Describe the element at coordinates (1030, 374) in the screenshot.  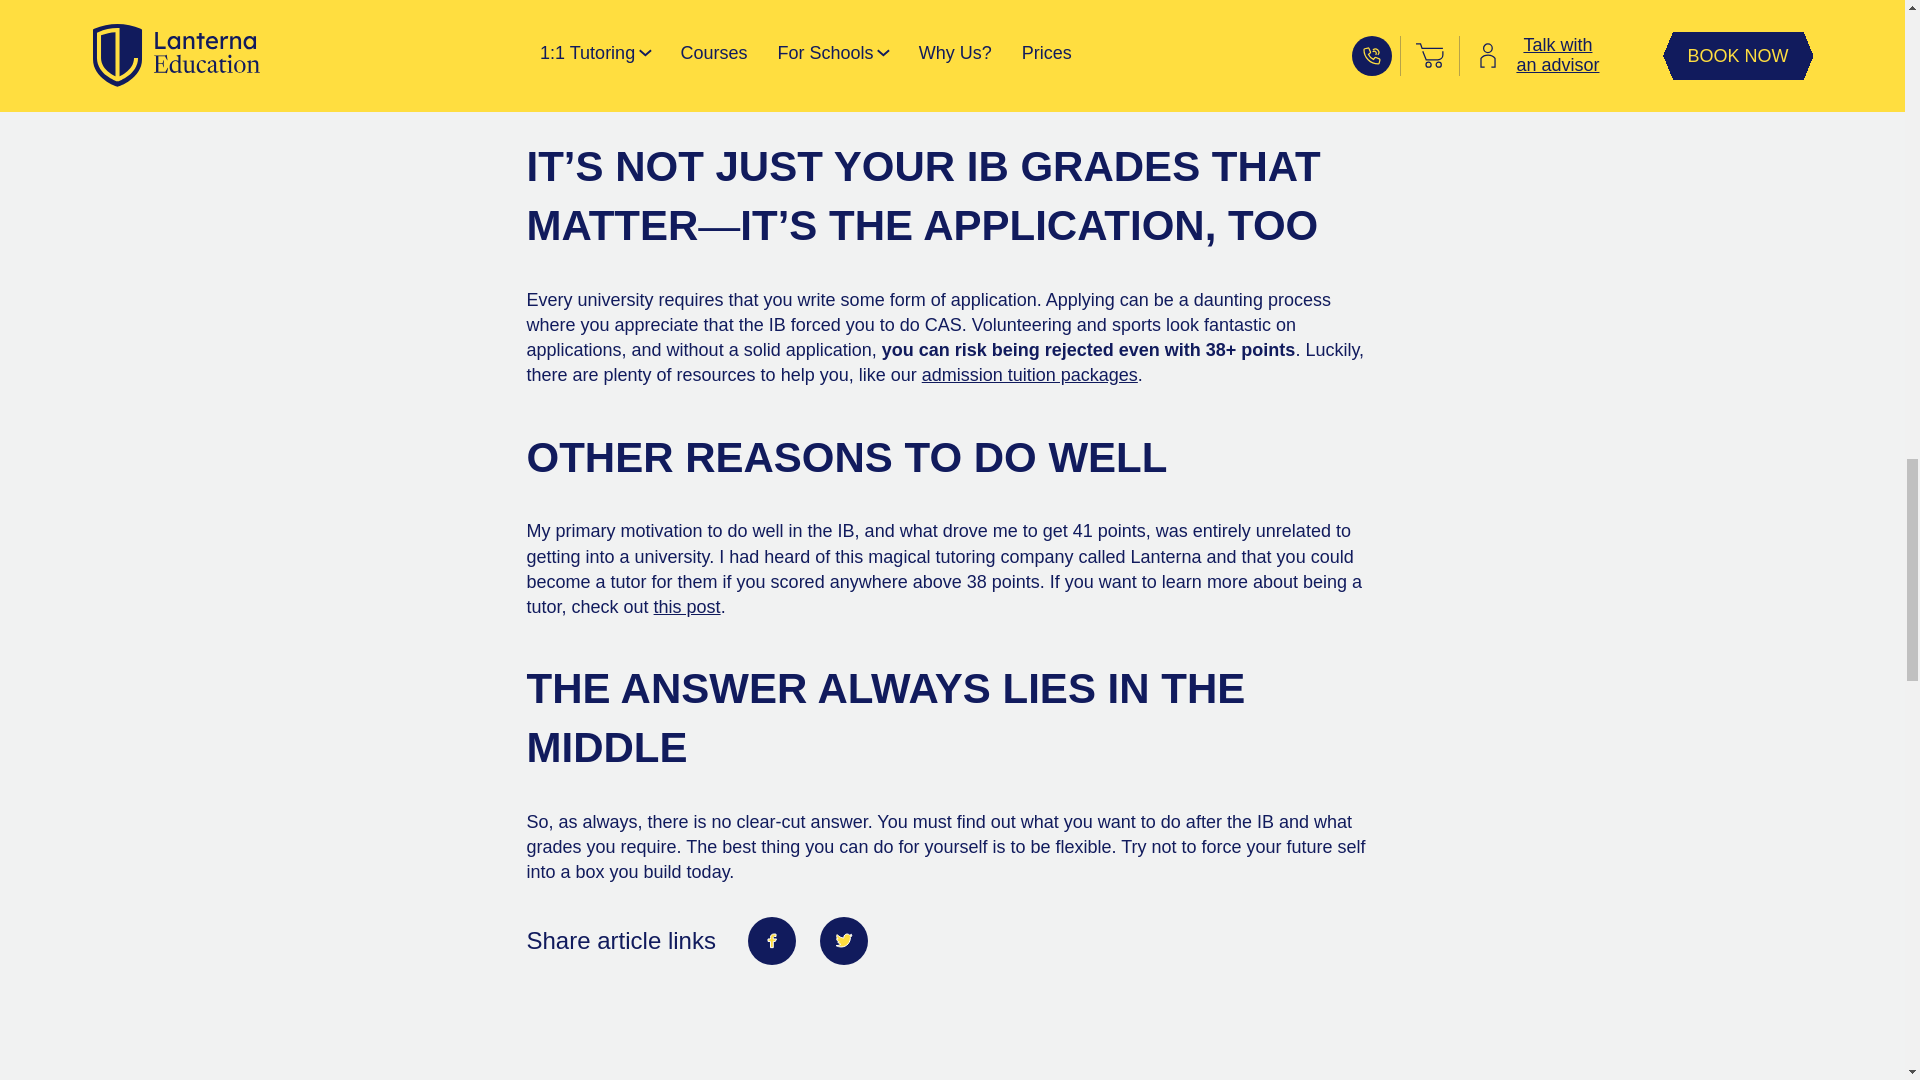
I see `admission tuition packages` at that location.